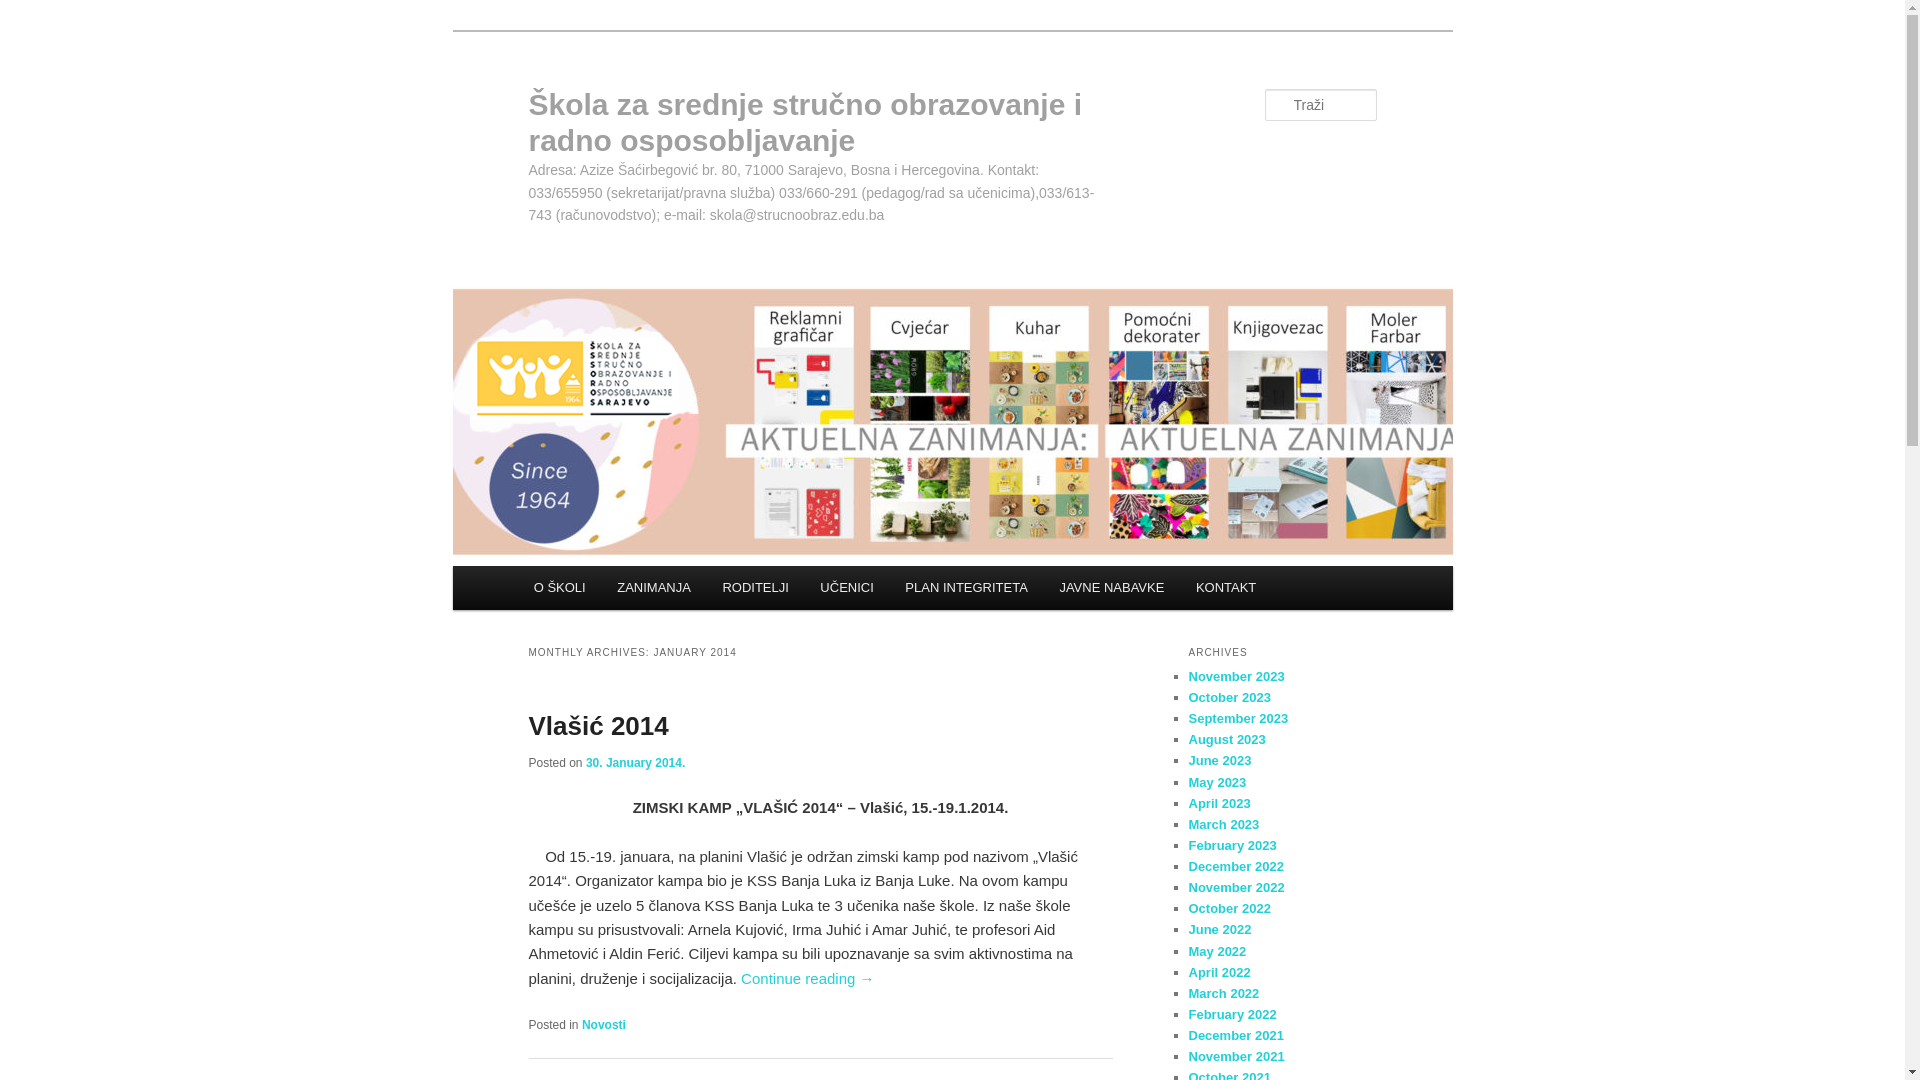 The image size is (1920, 1080). Describe the element at coordinates (1217, 952) in the screenshot. I see `May 2022` at that location.